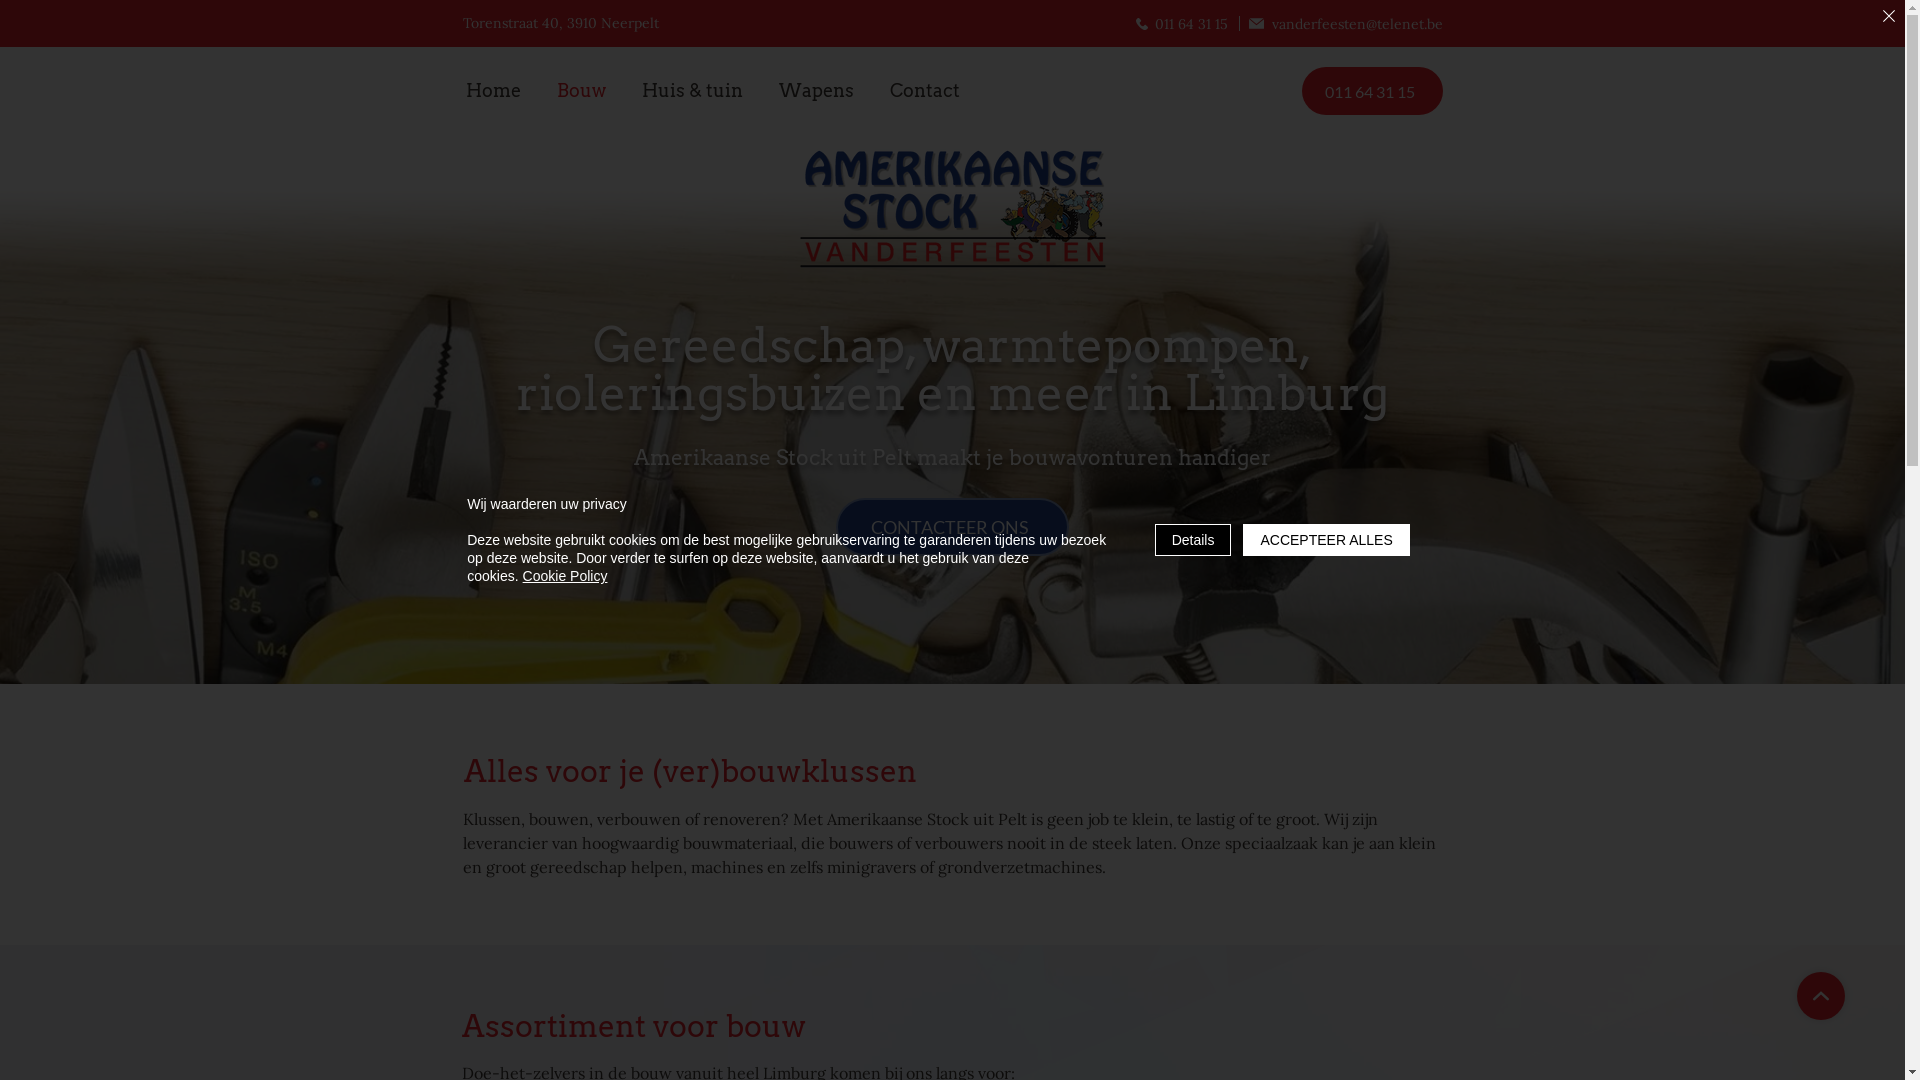 This screenshot has height=1080, width=1920. What do you see at coordinates (952, 527) in the screenshot?
I see `CONTACTEER ONS` at bounding box center [952, 527].